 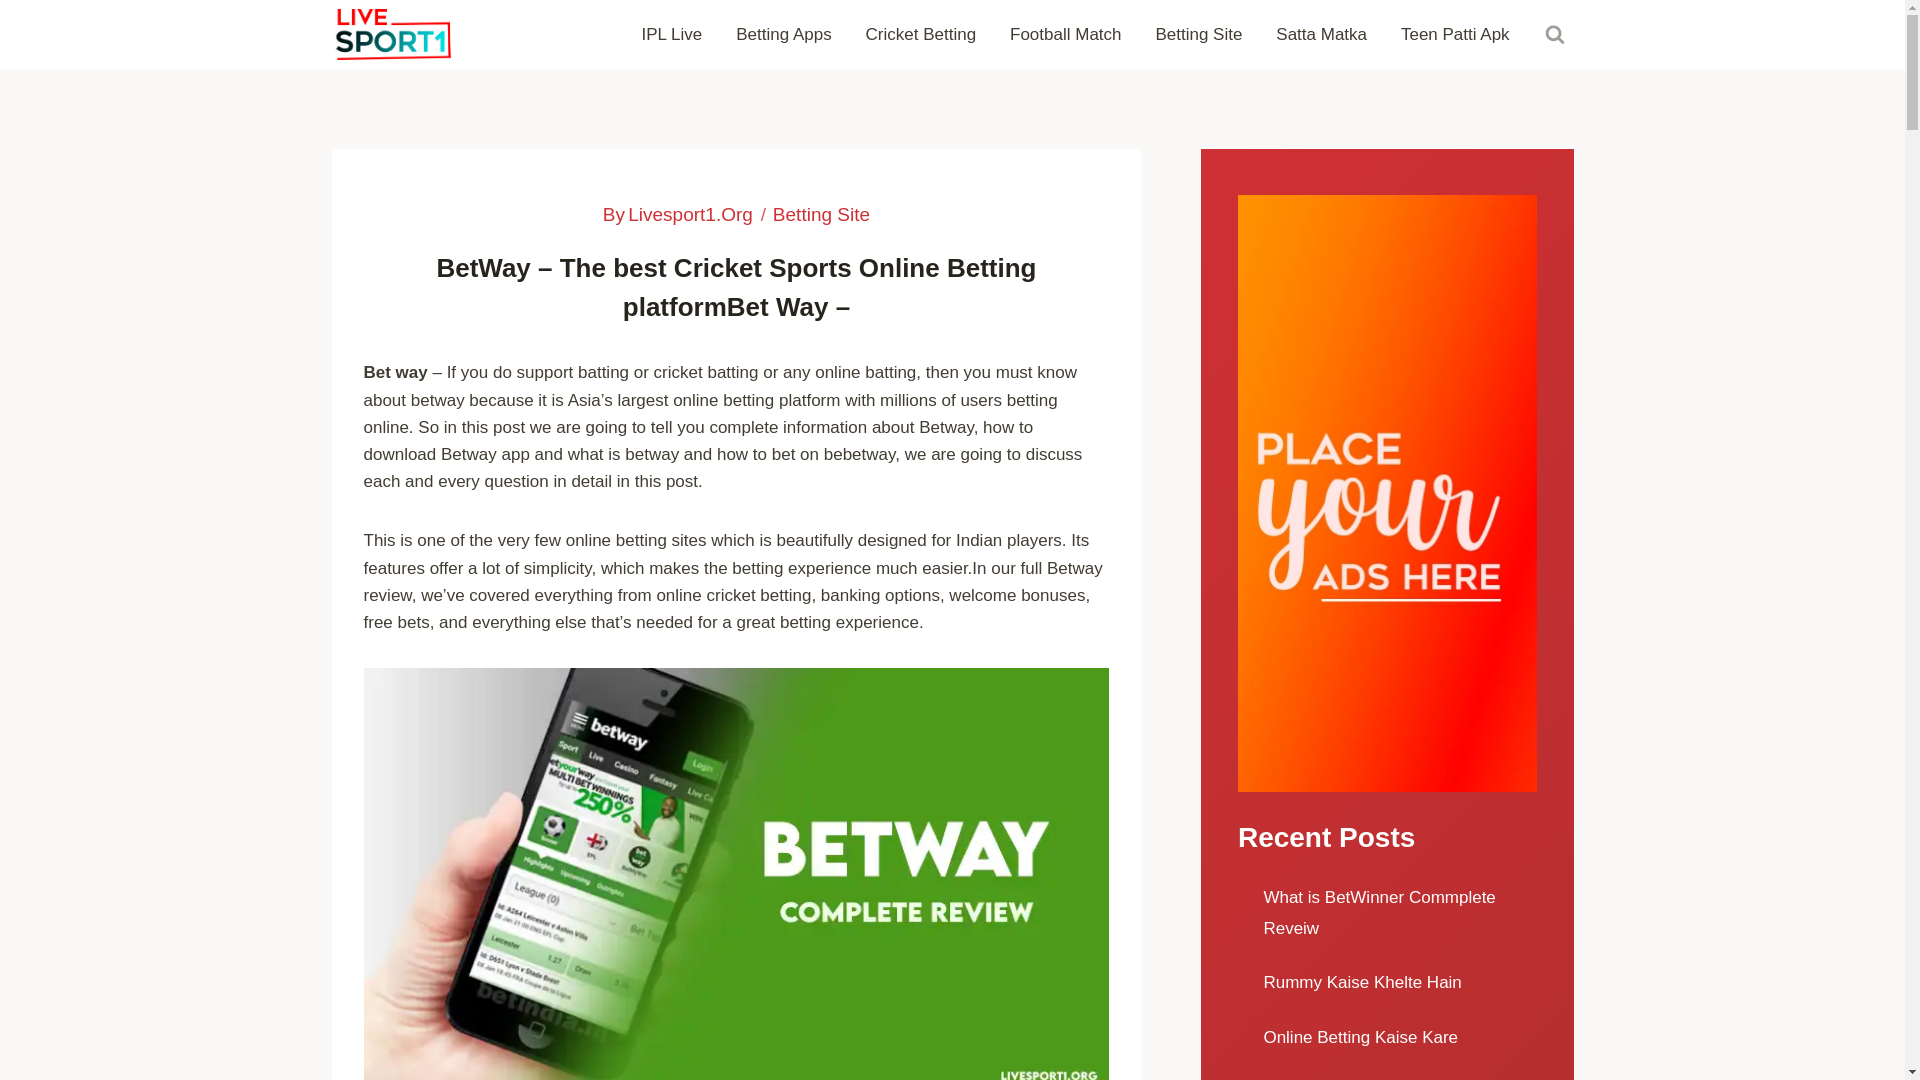 What do you see at coordinates (1066, 34) in the screenshot?
I see `Football Match` at bounding box center [1066, 34].